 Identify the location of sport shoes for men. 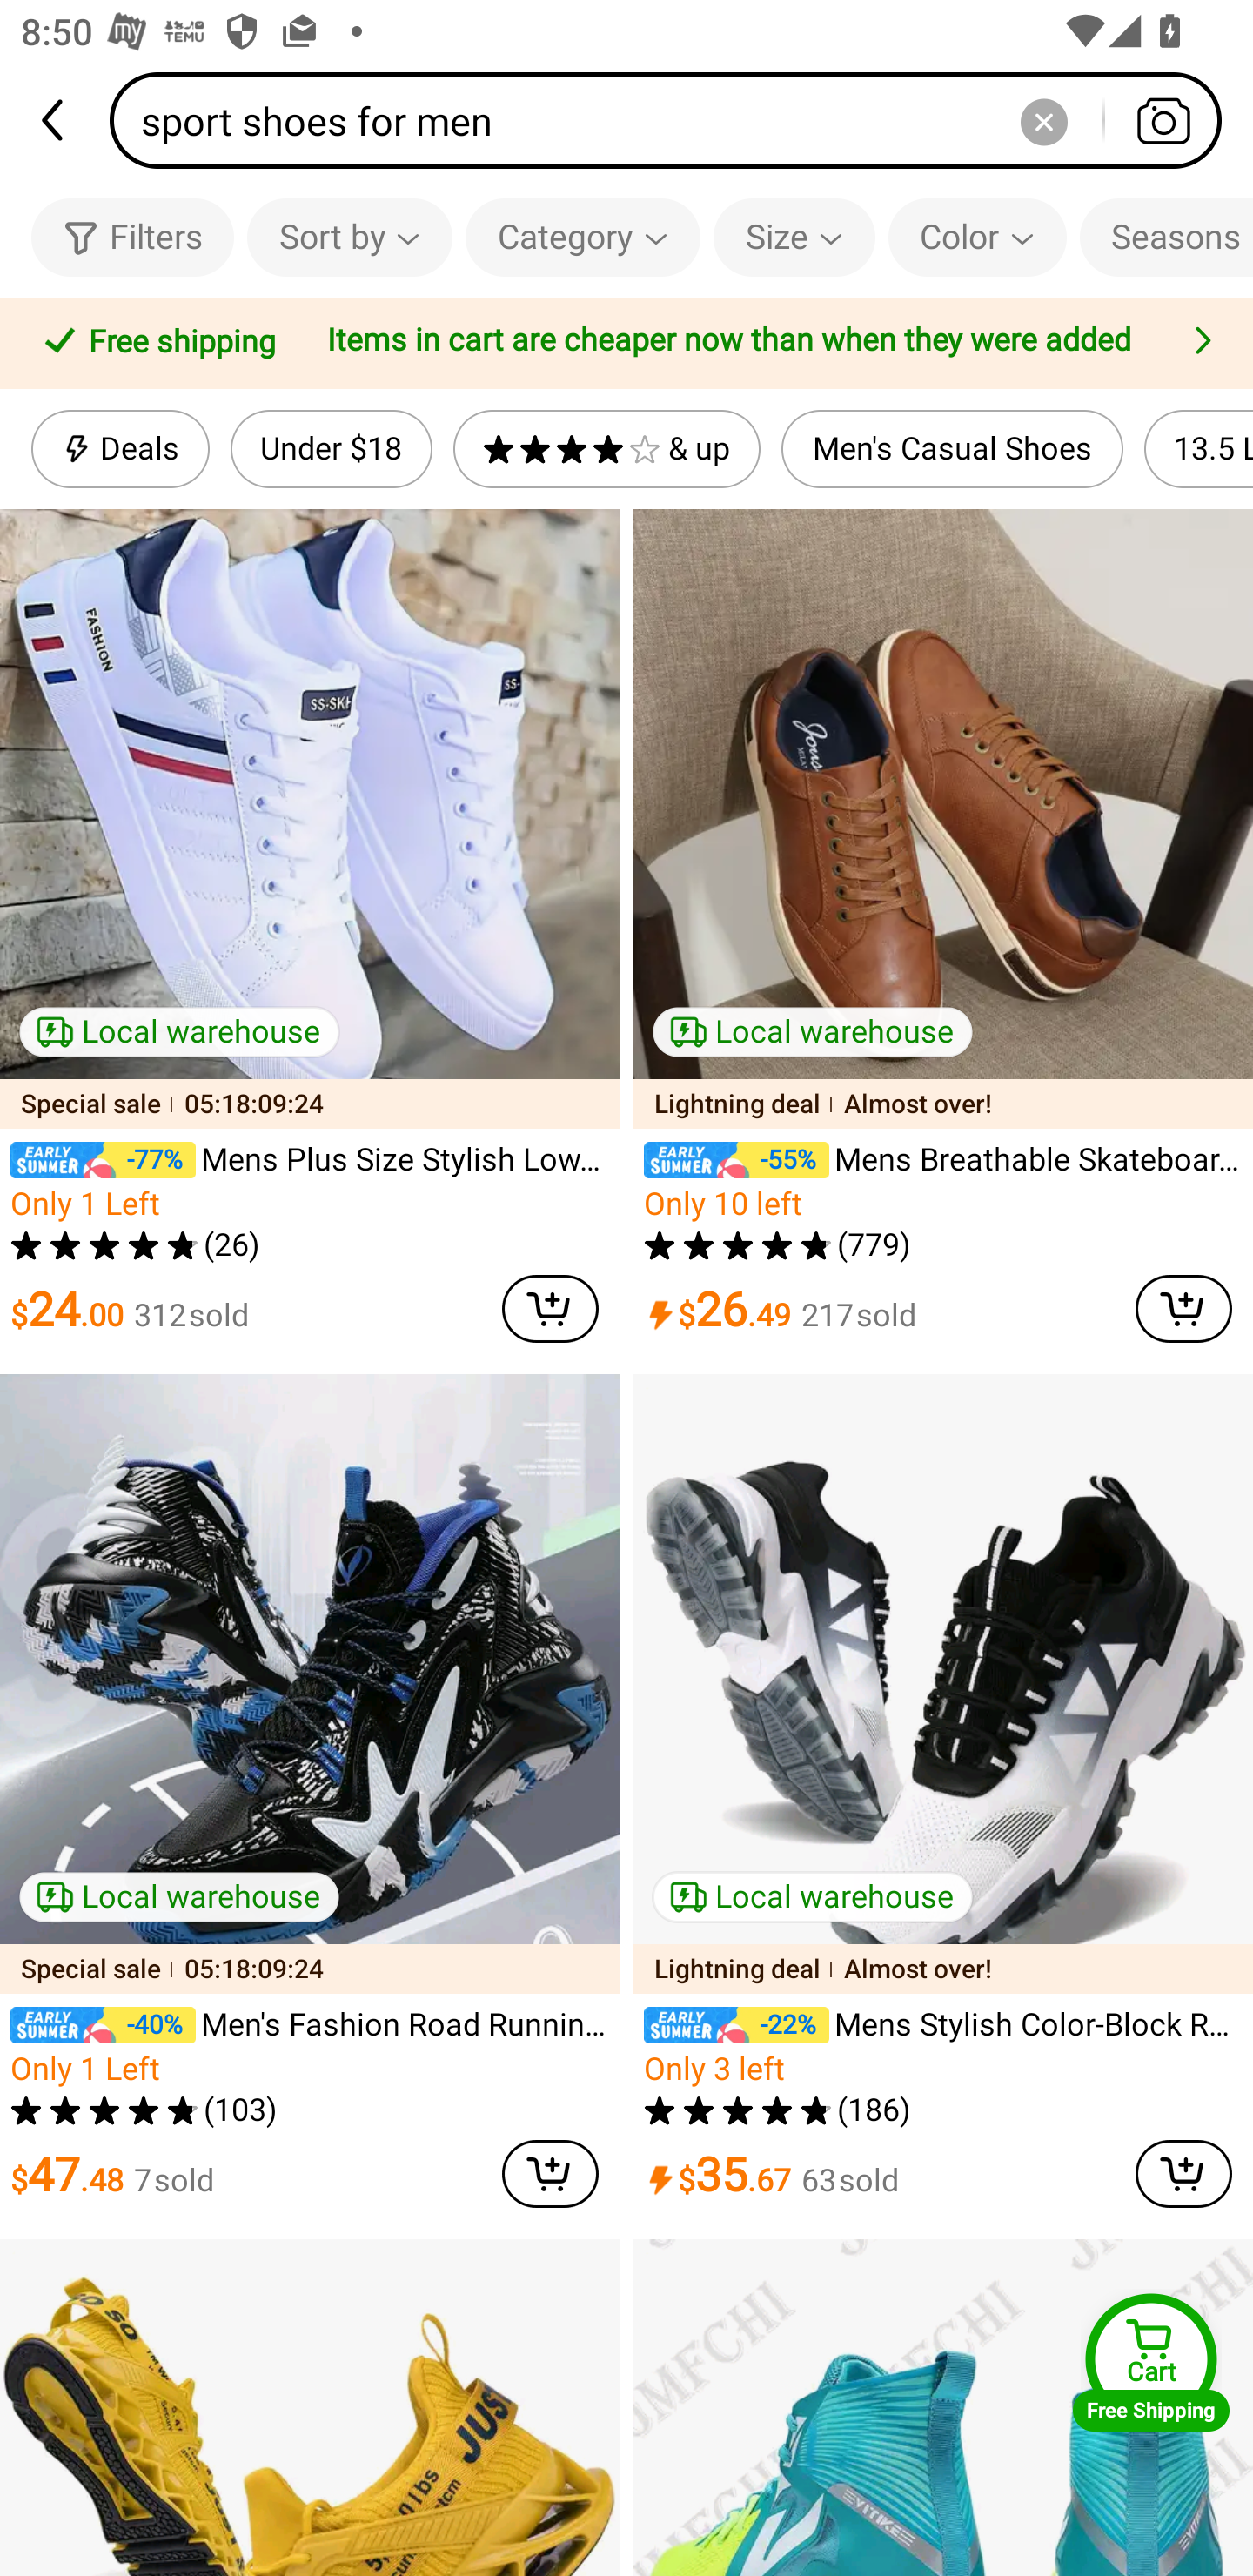
(675, 120).